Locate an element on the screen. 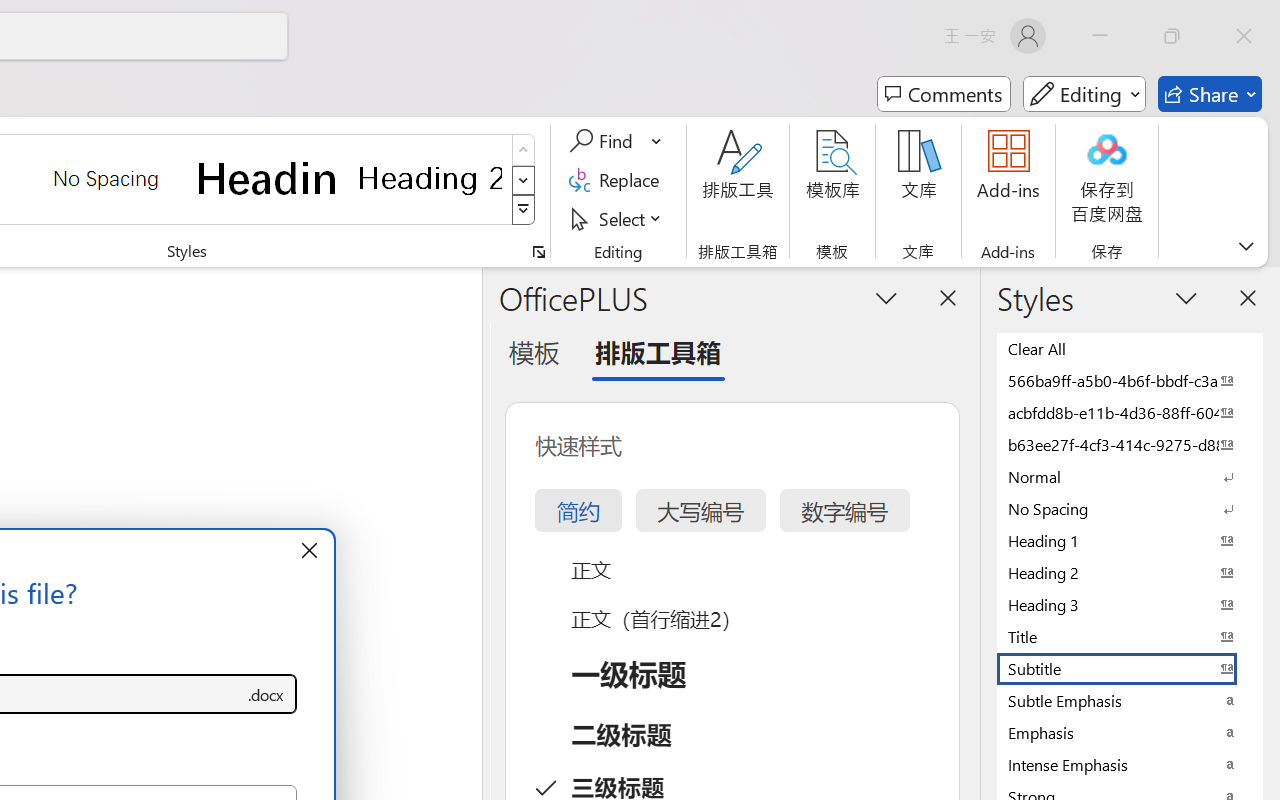 The image size is (1280, 800). Select is located at coordinates (618, 218).